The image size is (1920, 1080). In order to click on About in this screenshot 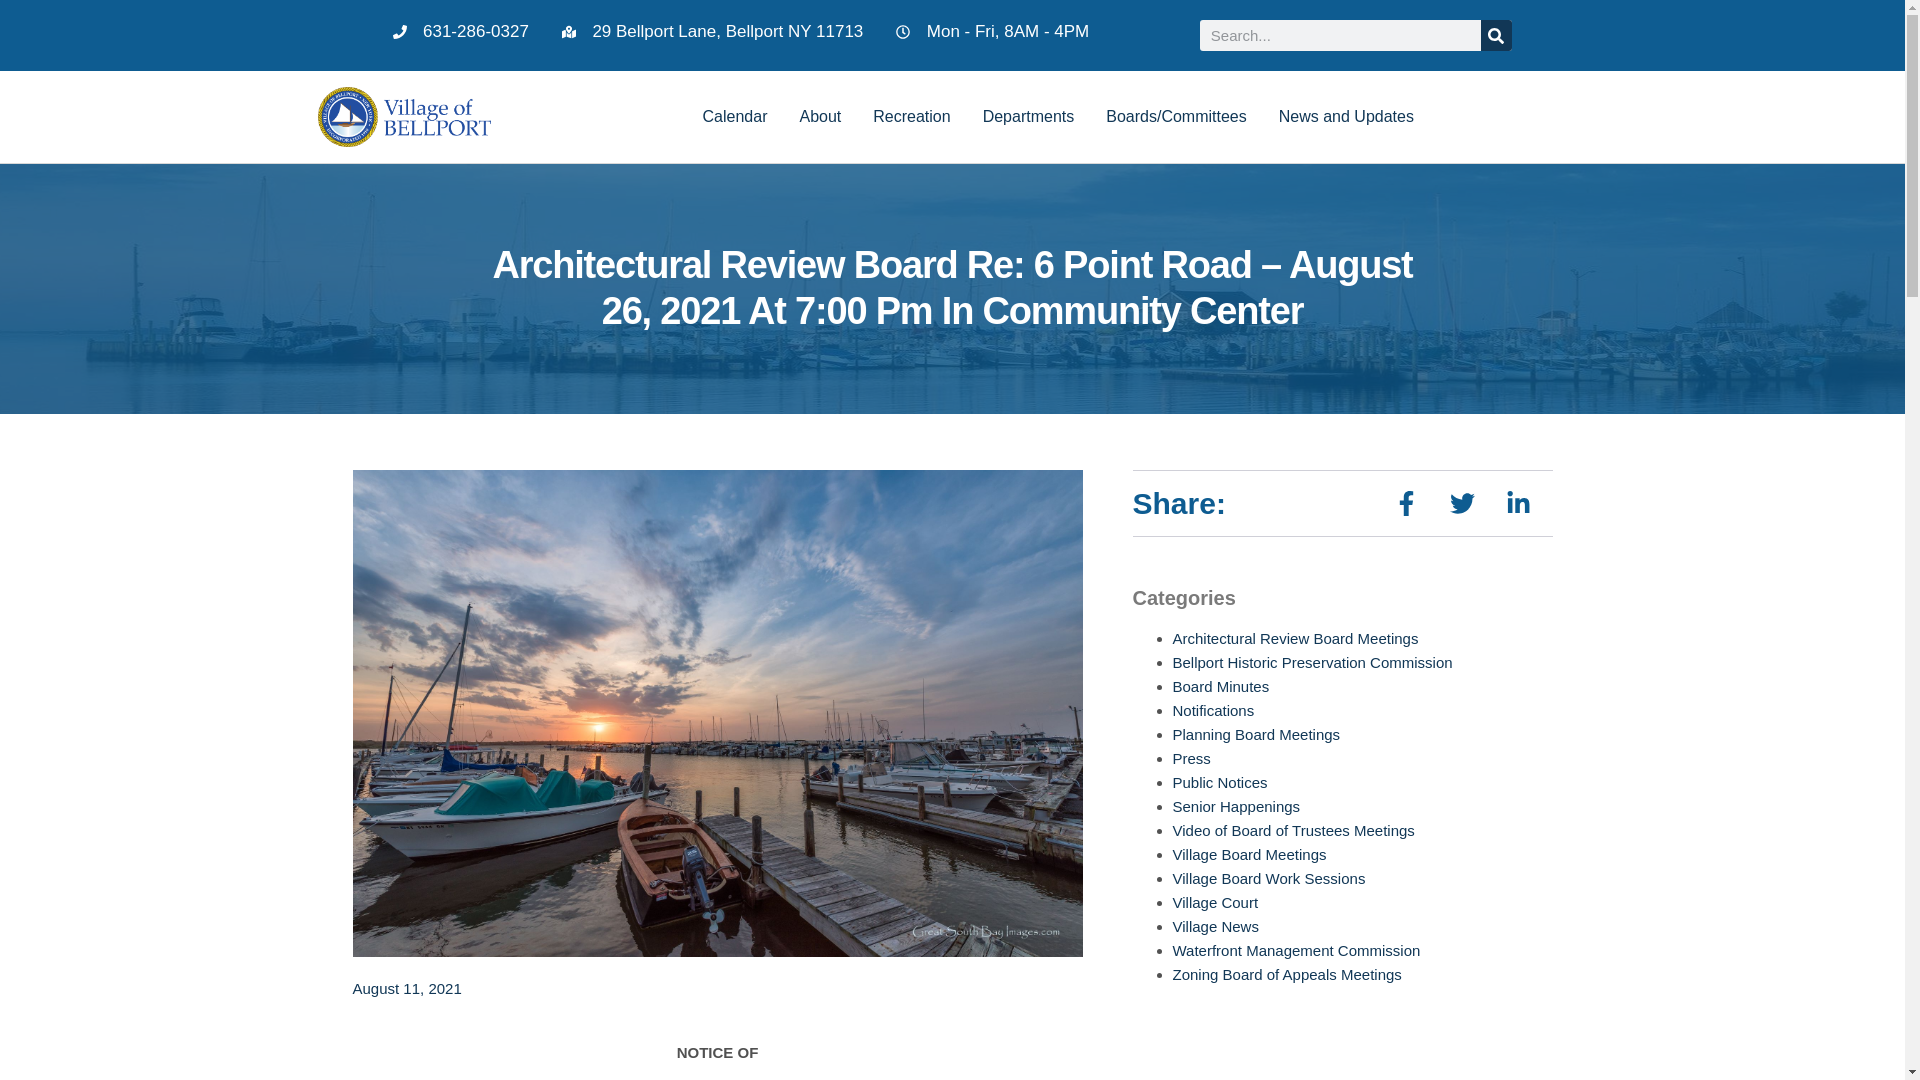, I will do `click(820, 116)`.